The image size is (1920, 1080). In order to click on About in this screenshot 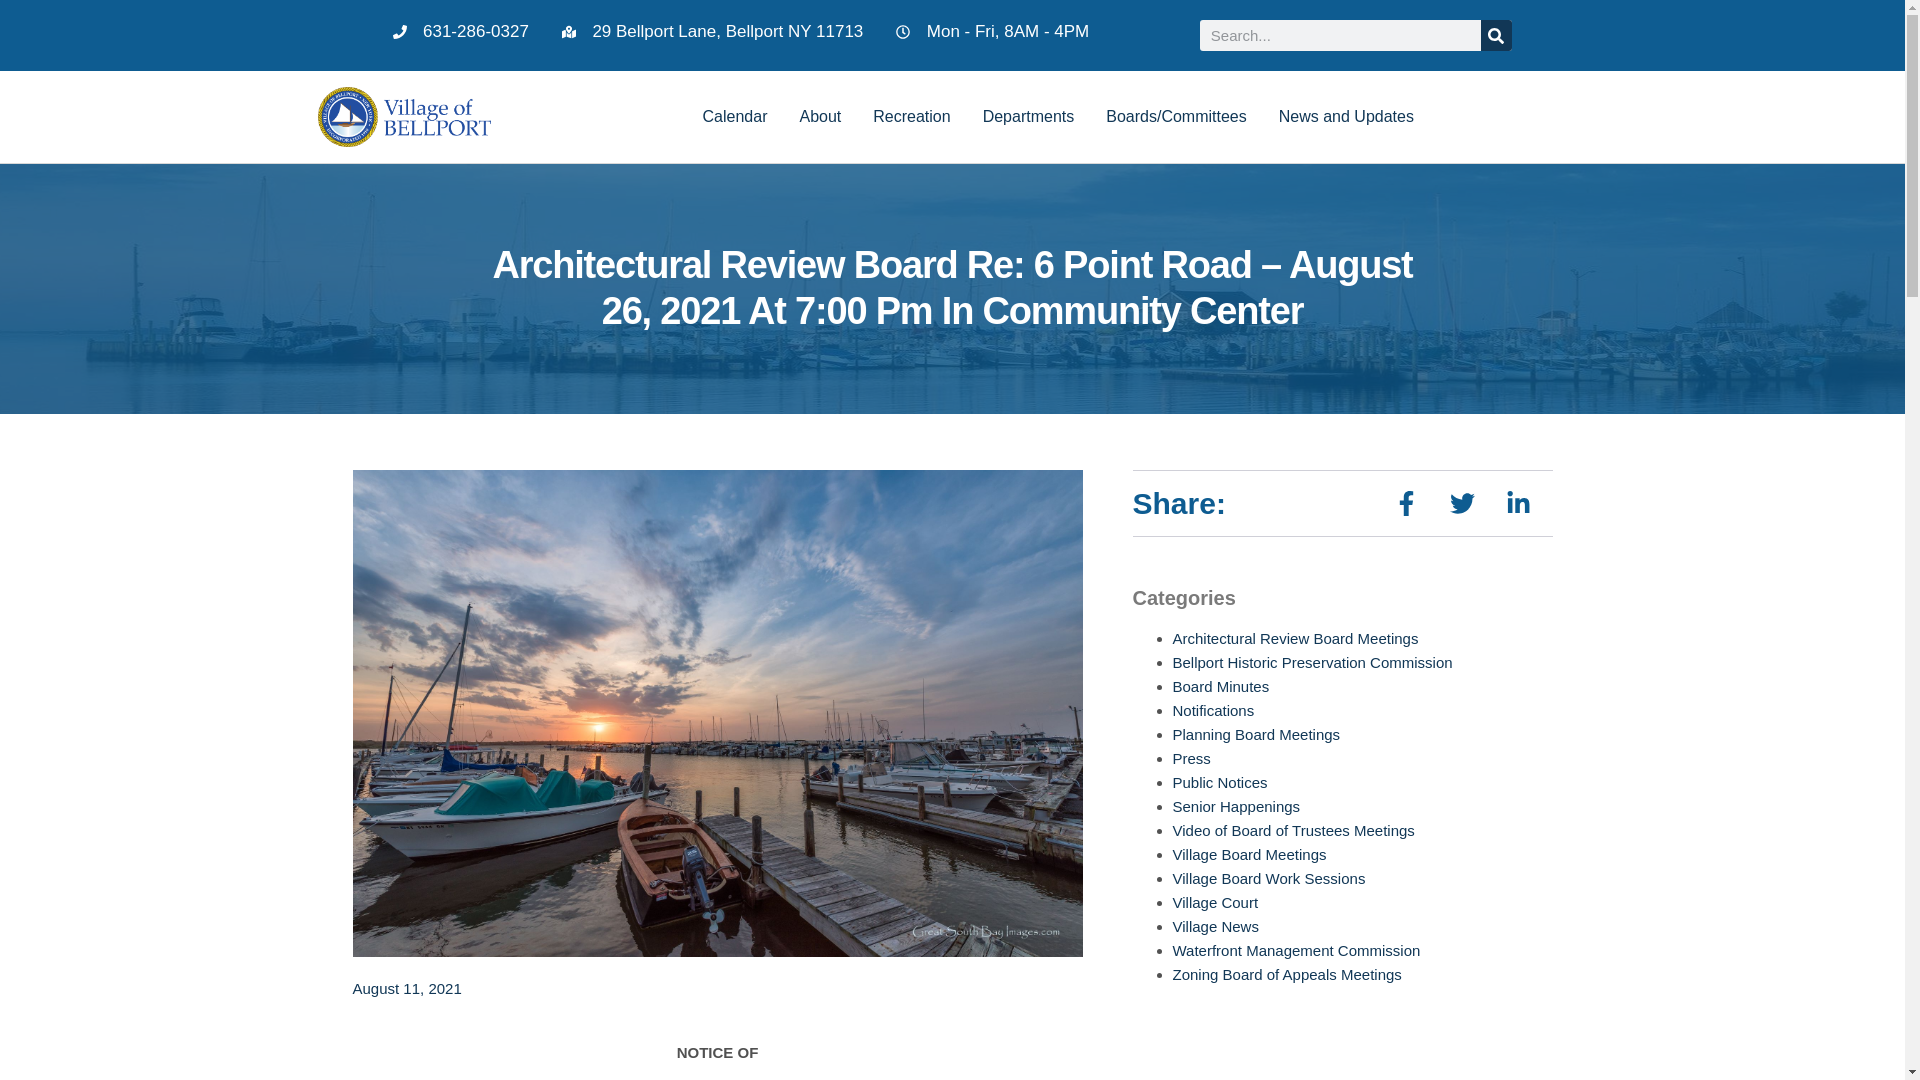, I will do `click(820, 116)`.